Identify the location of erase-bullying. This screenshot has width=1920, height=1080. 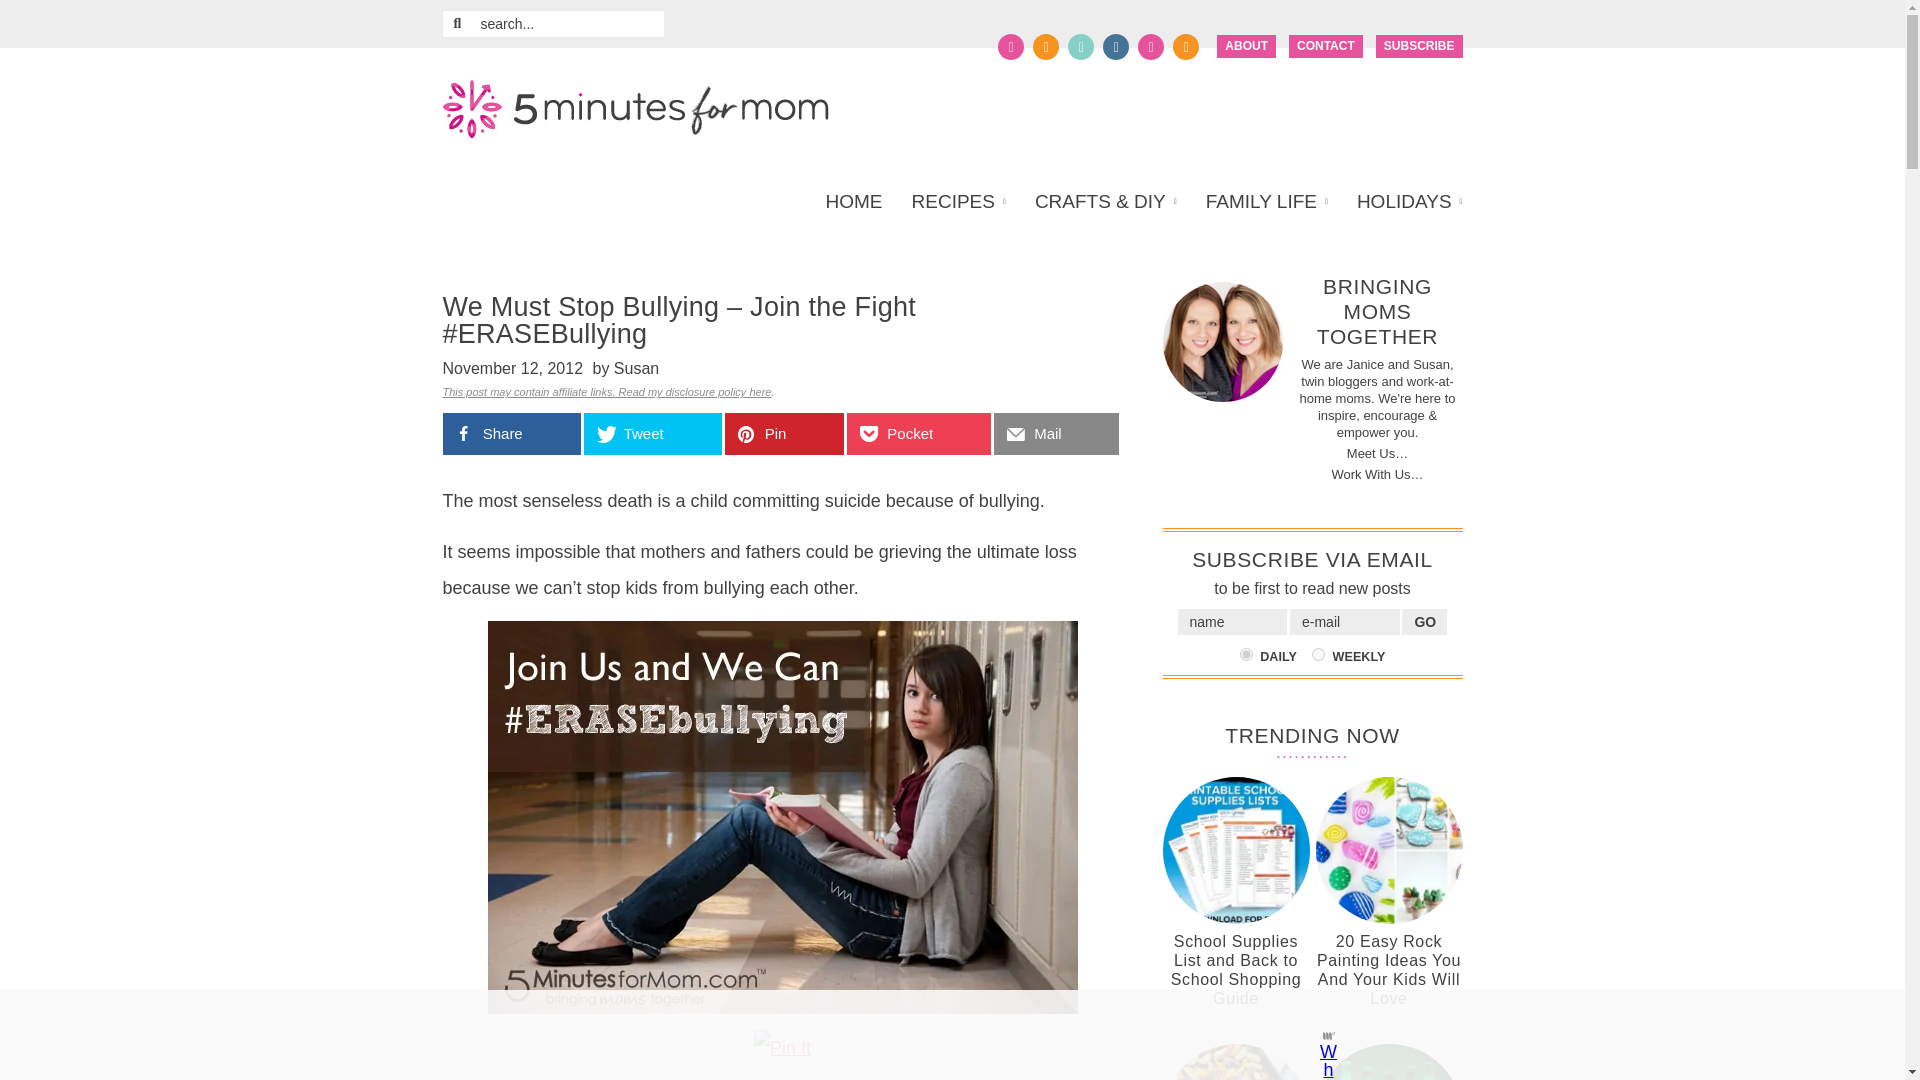
(782, 818).